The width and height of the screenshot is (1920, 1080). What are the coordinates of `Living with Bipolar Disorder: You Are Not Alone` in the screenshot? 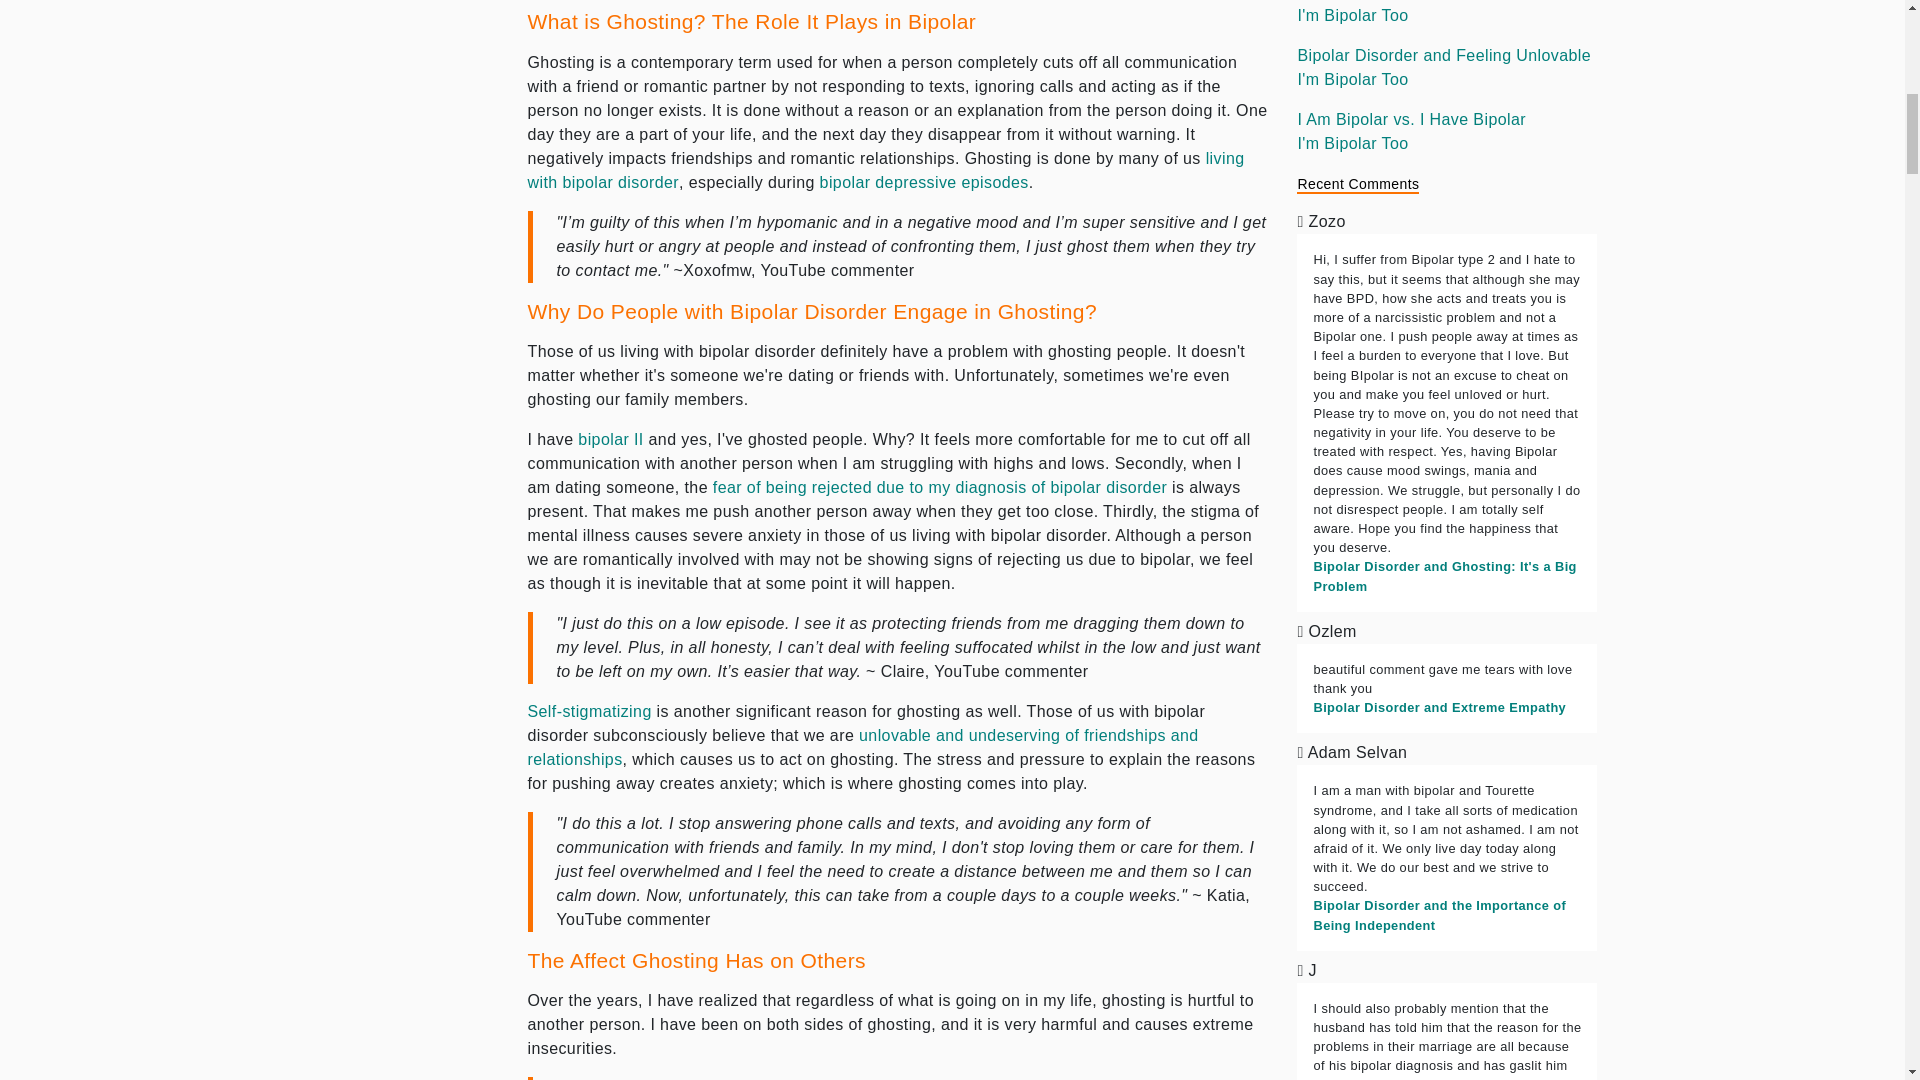 It's located at (886, 170).